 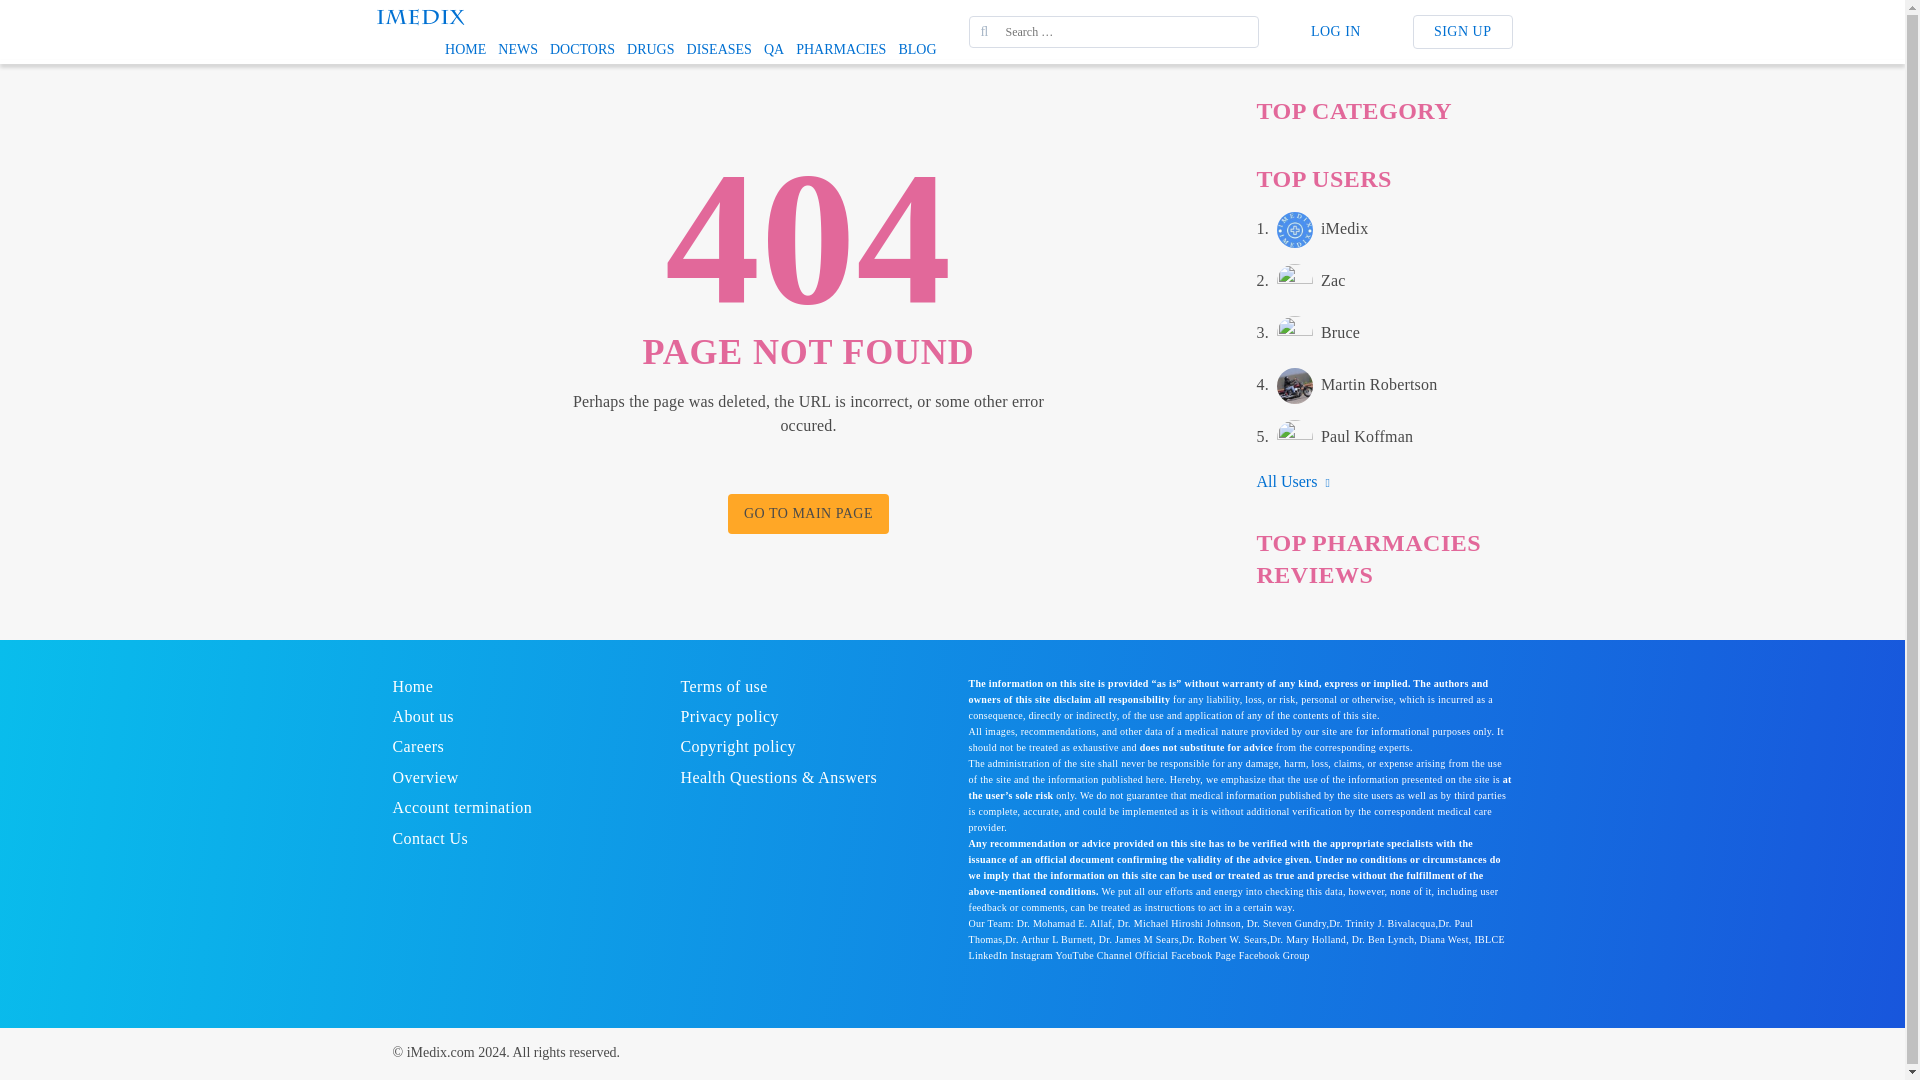 I want to click on NEWS, so click(x=582, y=49).